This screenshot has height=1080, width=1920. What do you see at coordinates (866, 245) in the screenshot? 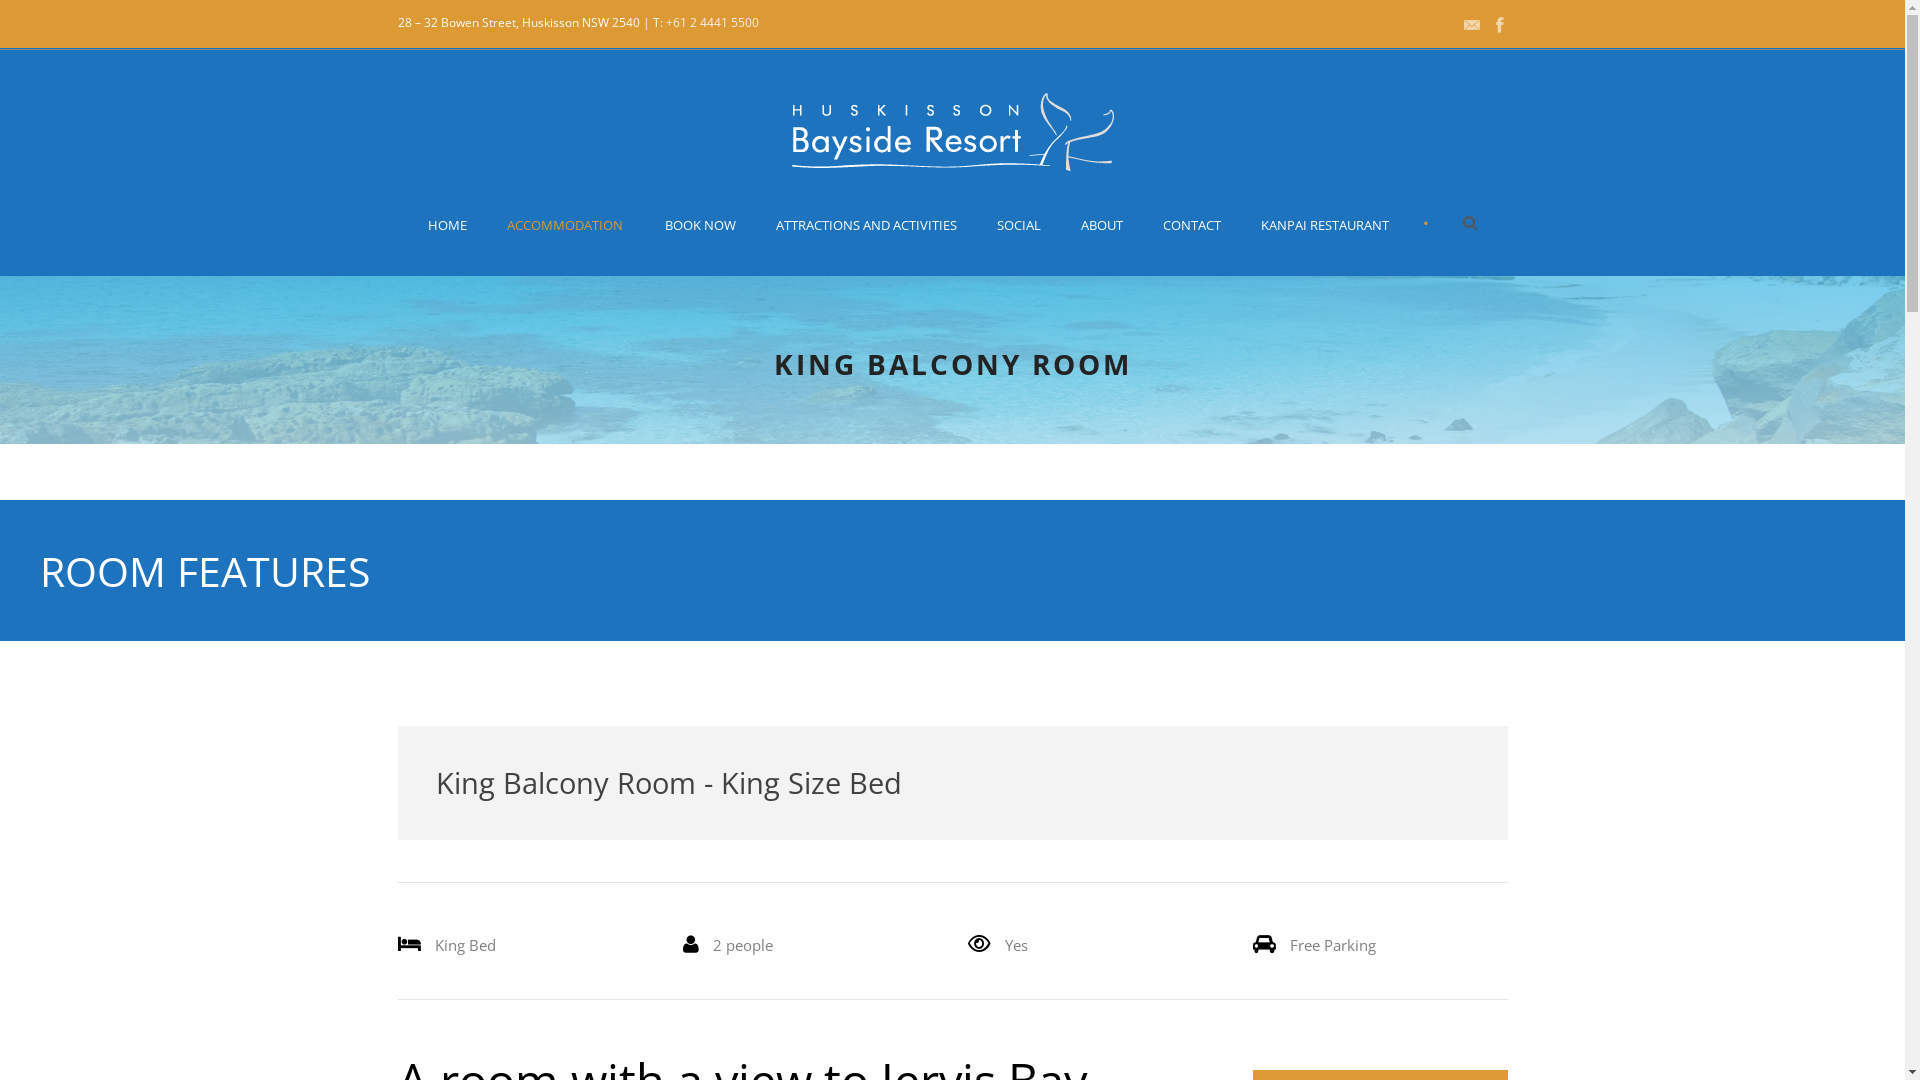
I see `ATTRACTIONS AND ACTIVITIES` at bounding box center [866, 245].